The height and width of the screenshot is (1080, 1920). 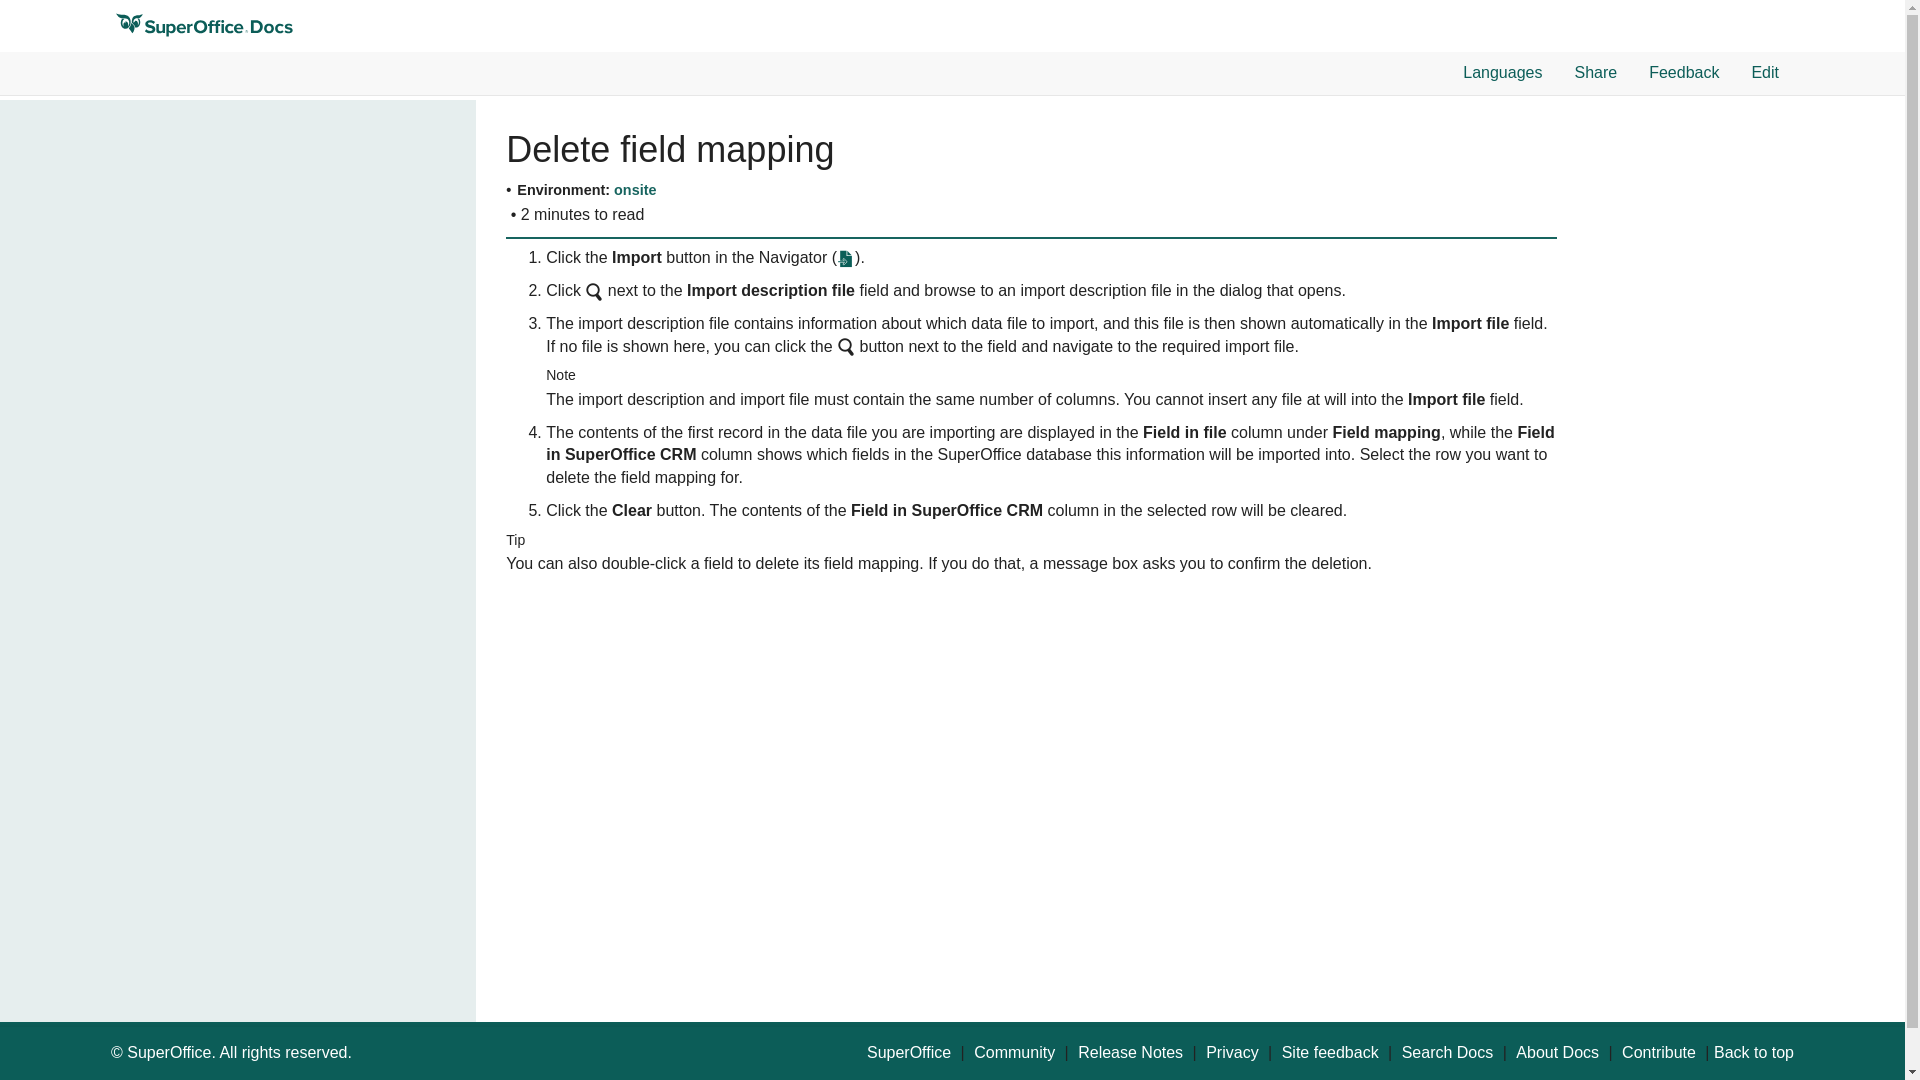 What do you see at coordinates (1501, 73) in the screenshot?
I see `Languages` at bounding box center [1501, 73].